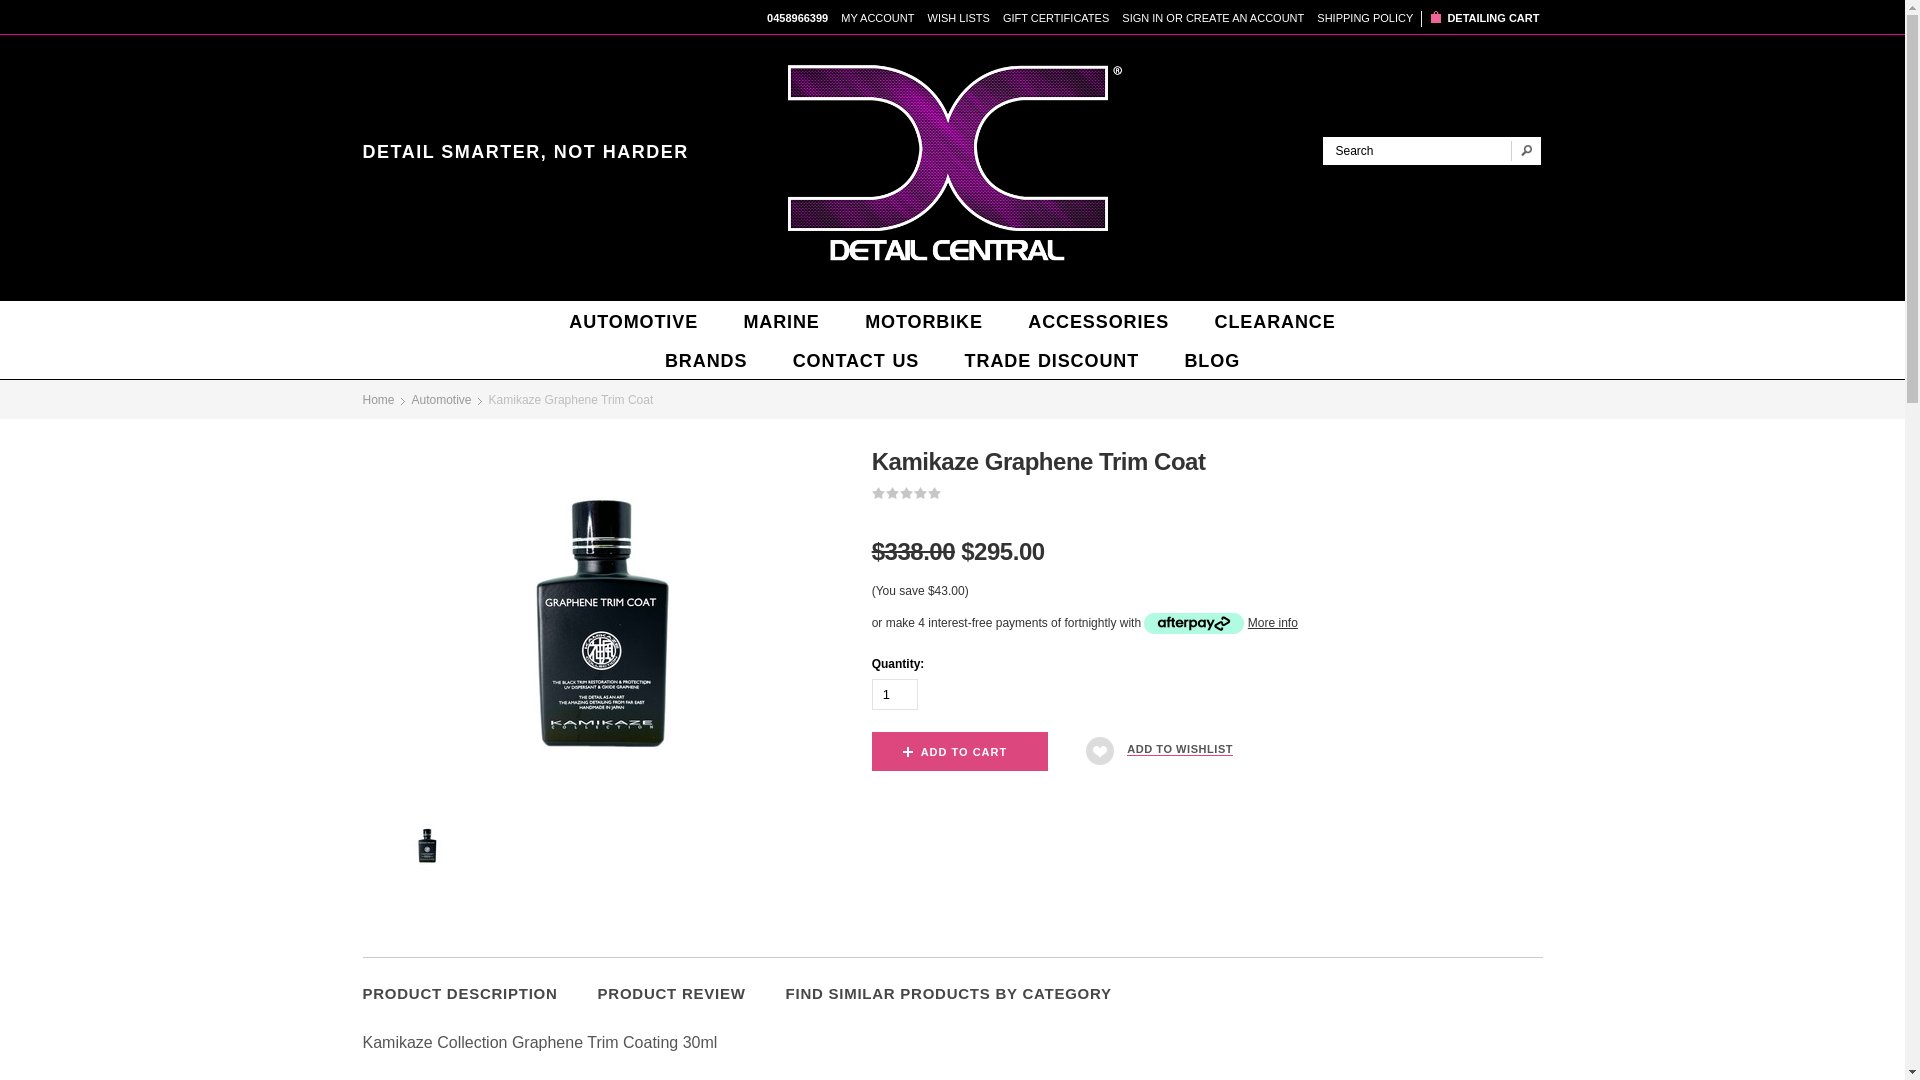 The width and height of the screenshot is (1920, 1080). What do you see at coordinates (1416, 151) in the screenshot?
I see `Search` at bounding box center [1416, 151].